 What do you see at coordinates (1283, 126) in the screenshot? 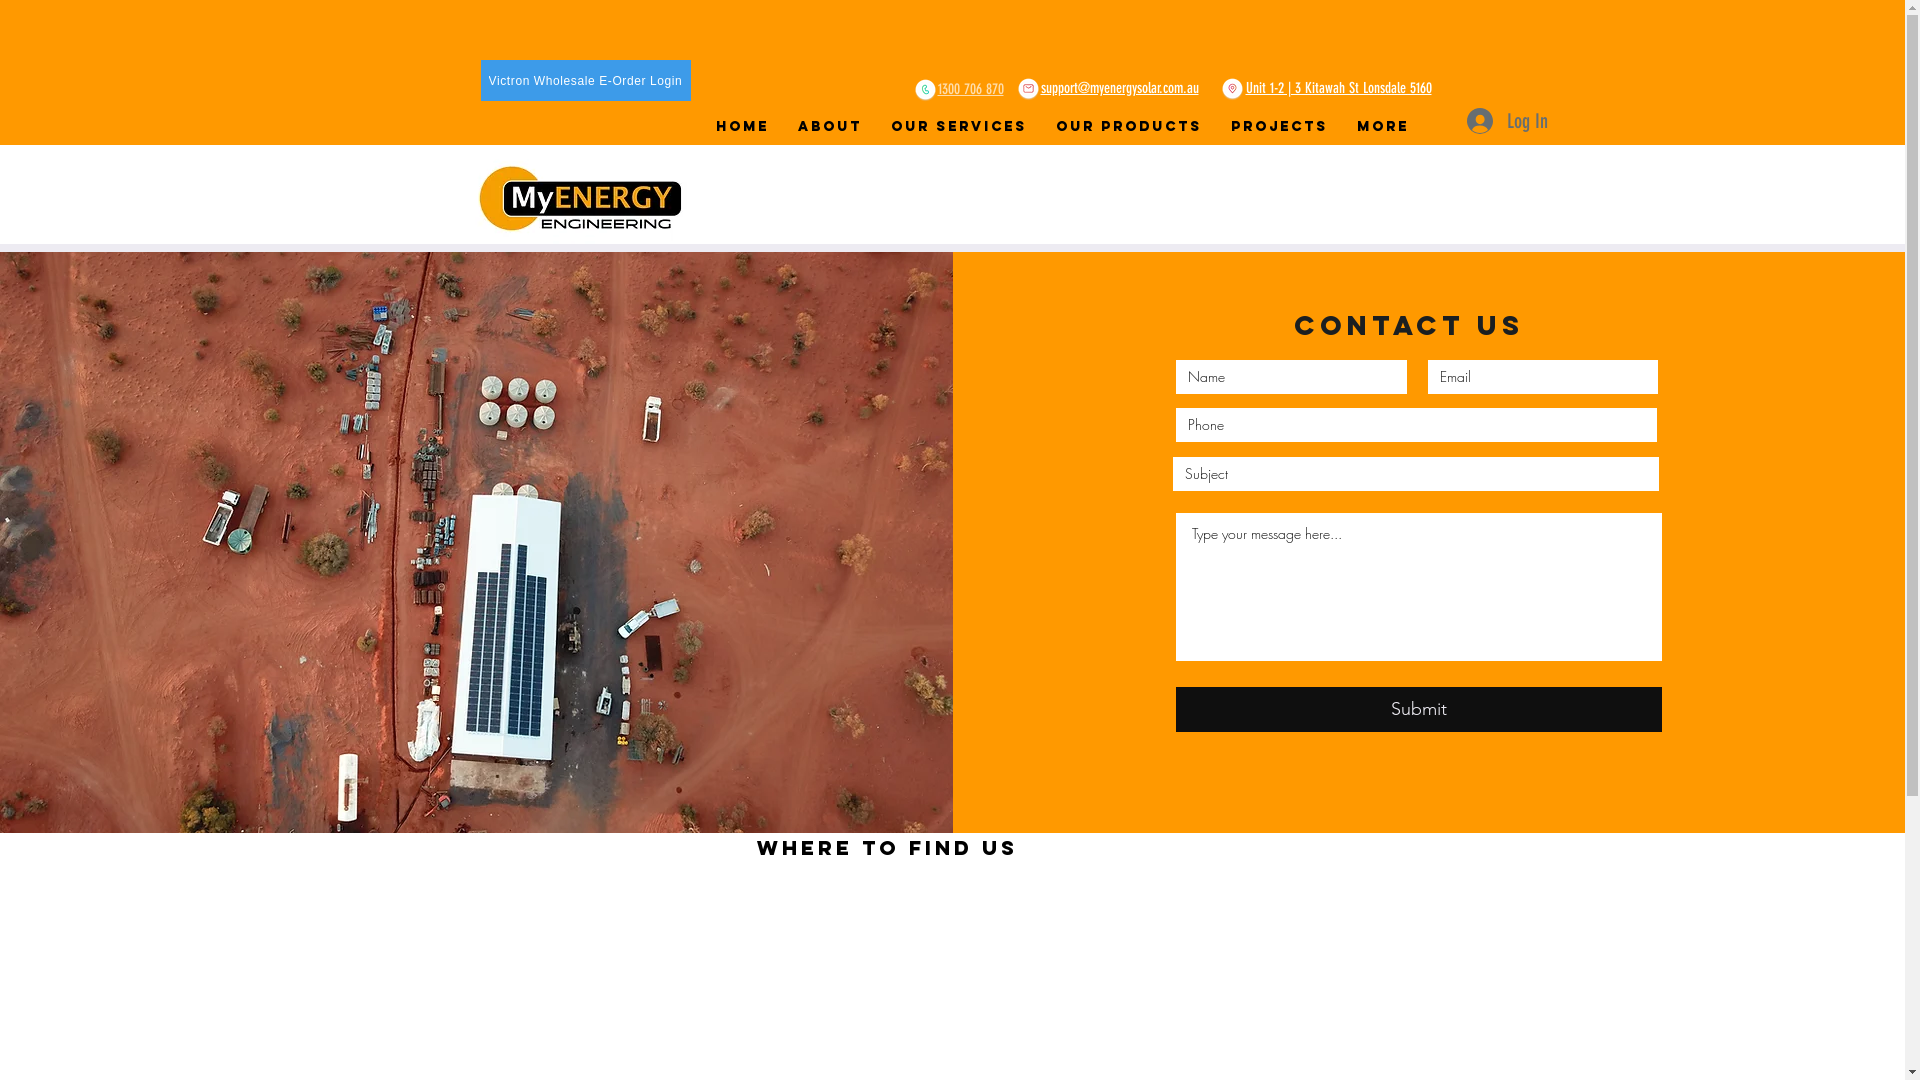
I see `PROJECTS` at bounding box center [1283, 126].